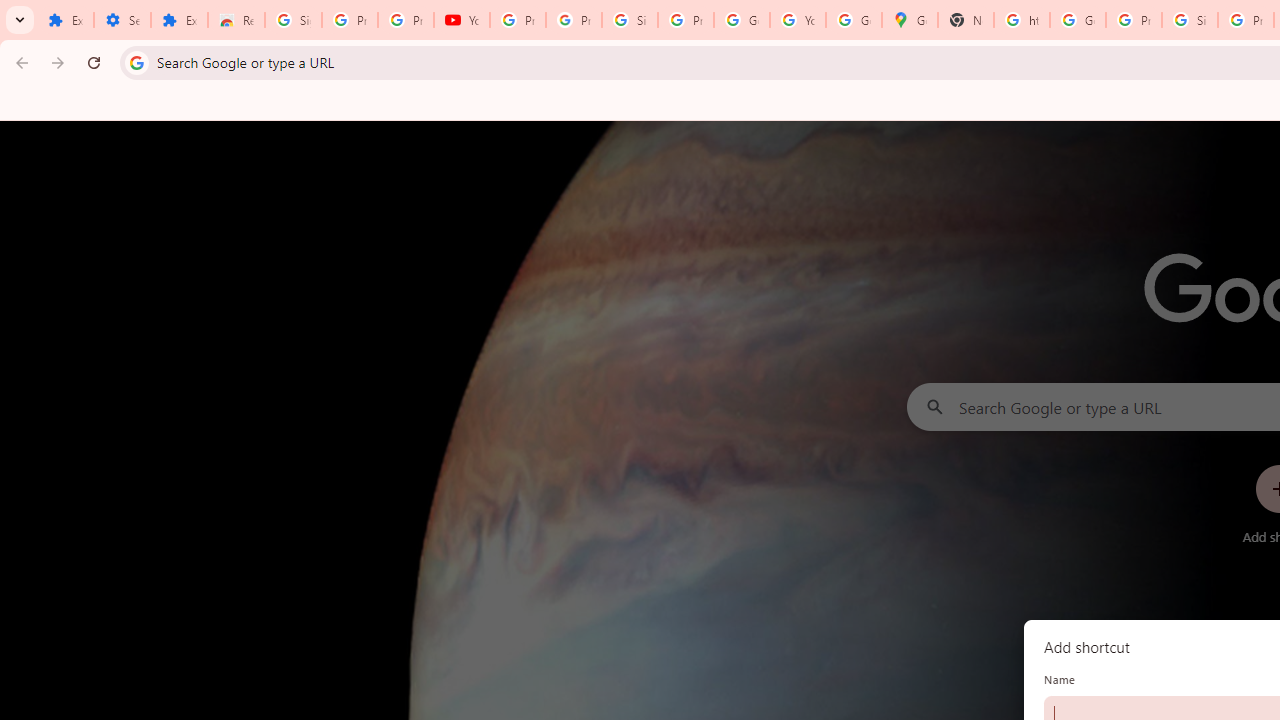 Image resolution: width=1280 pixels, height=720 pixels. I want to click on Sign in - Google Accounts, so click(1190, 20).